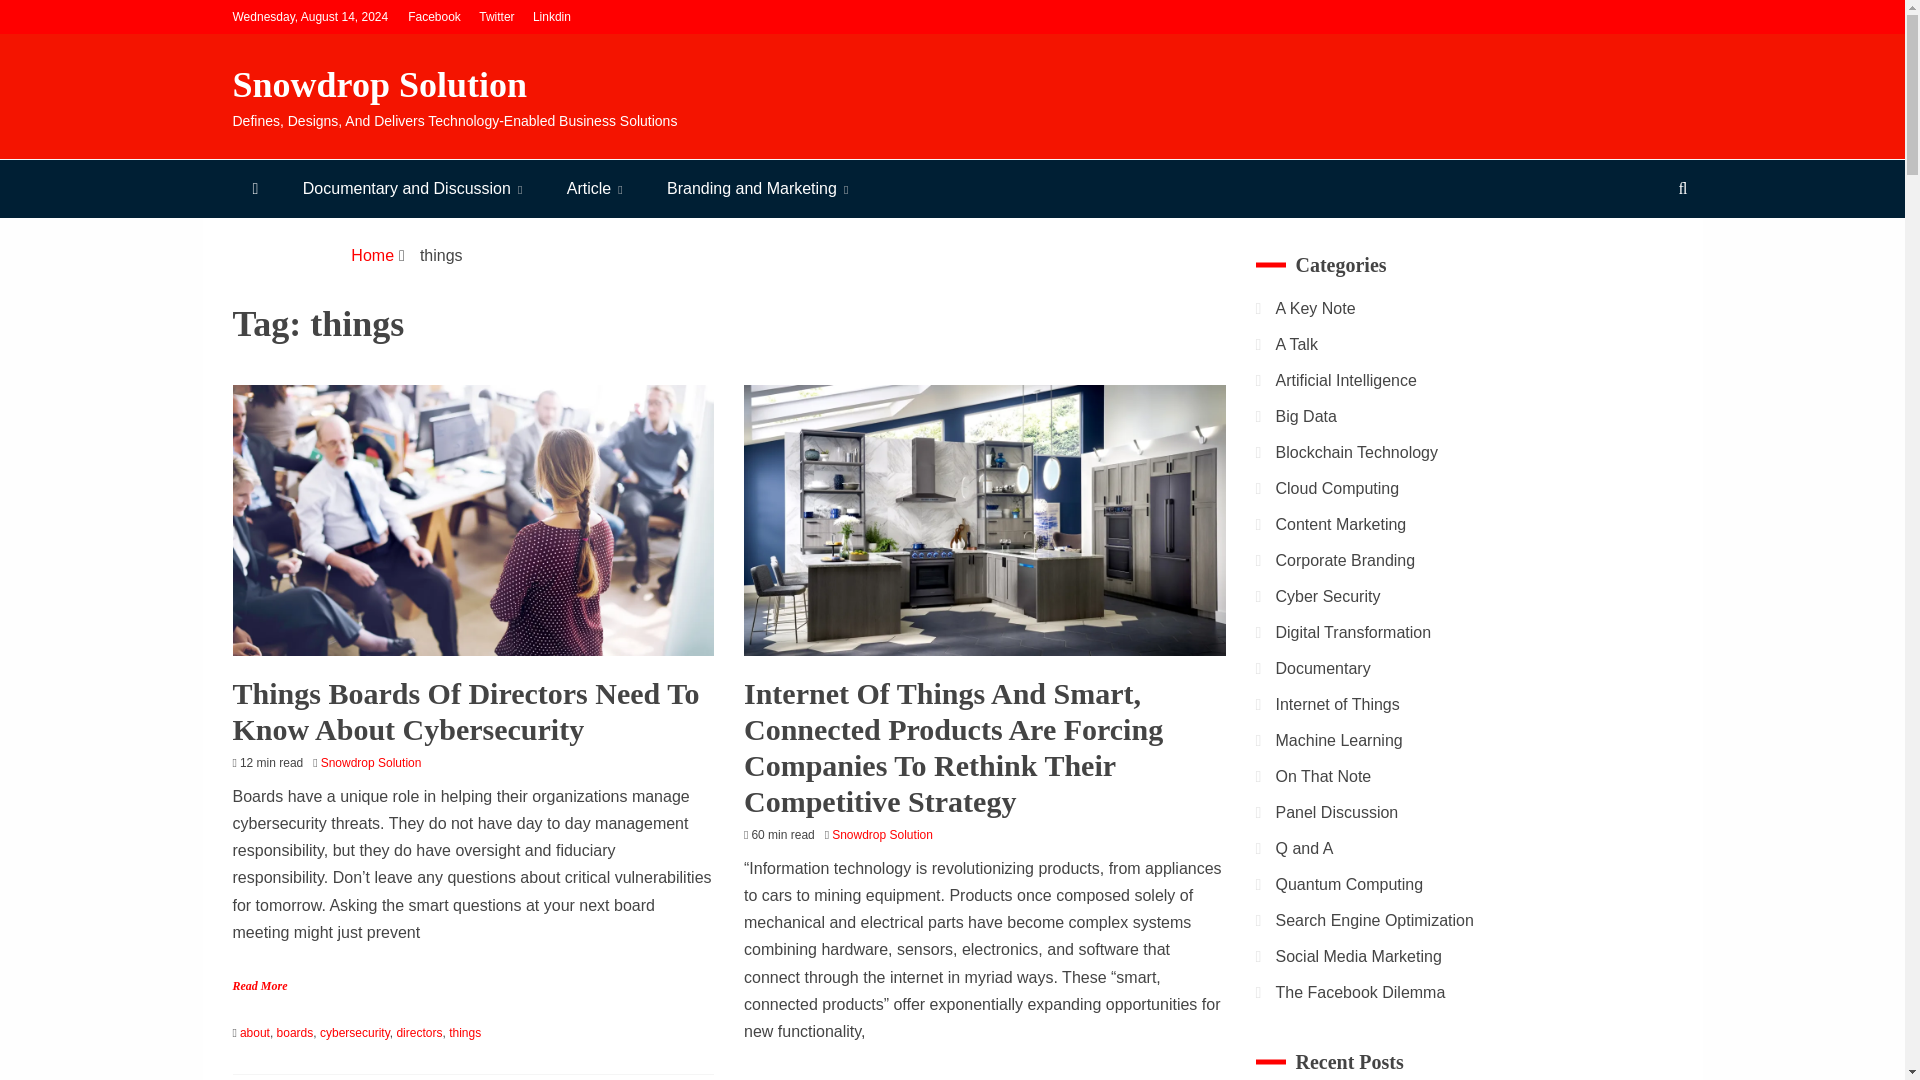 This screenshot has width=1920, height=1080. What do you see at coordinates (255, 1033) in the screenshot?
I see `about` at bounding box center [255, 1033].